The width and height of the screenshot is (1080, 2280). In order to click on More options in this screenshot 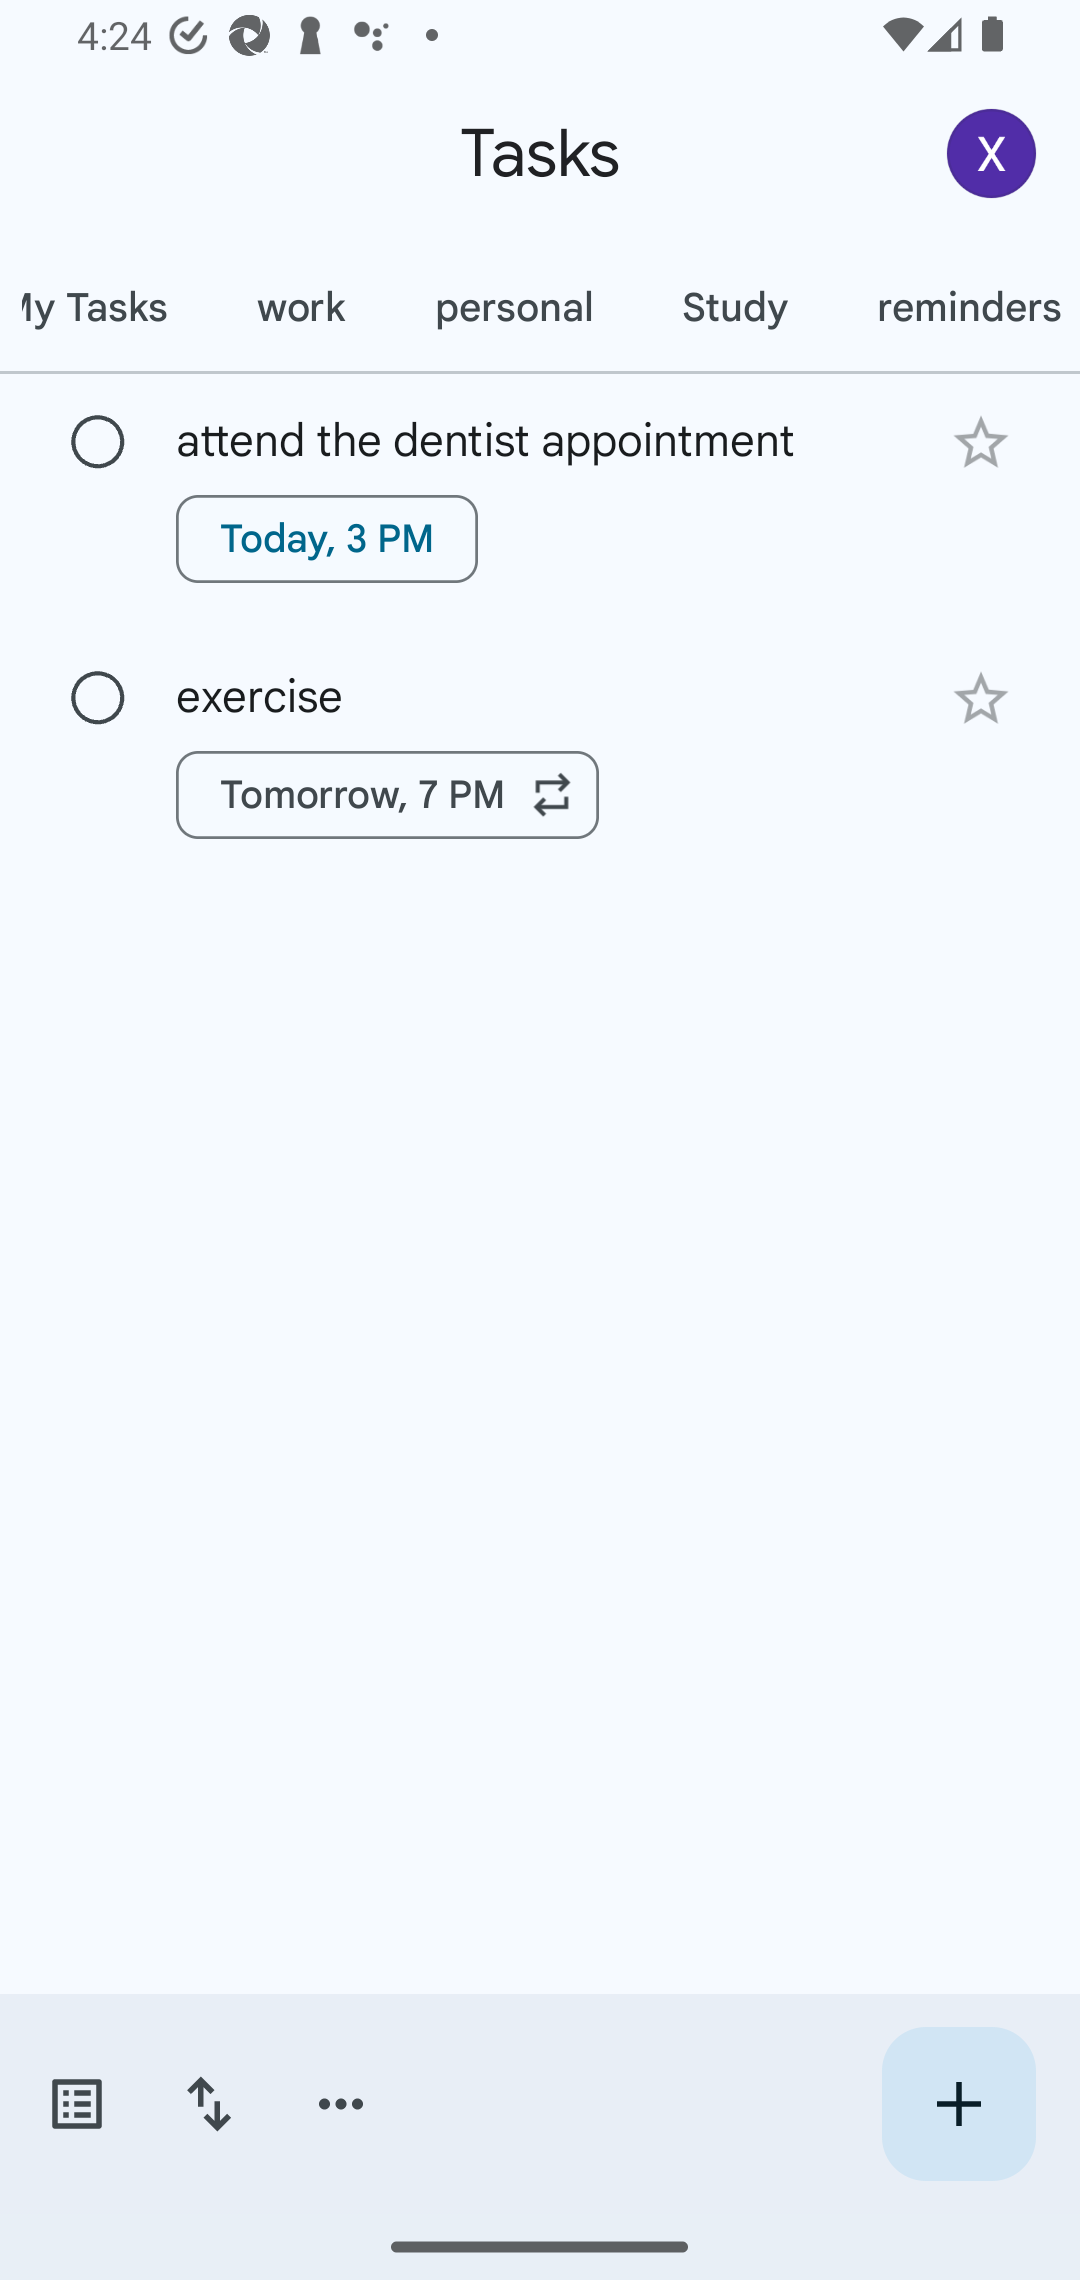, I will do `click(341, 2104)`.